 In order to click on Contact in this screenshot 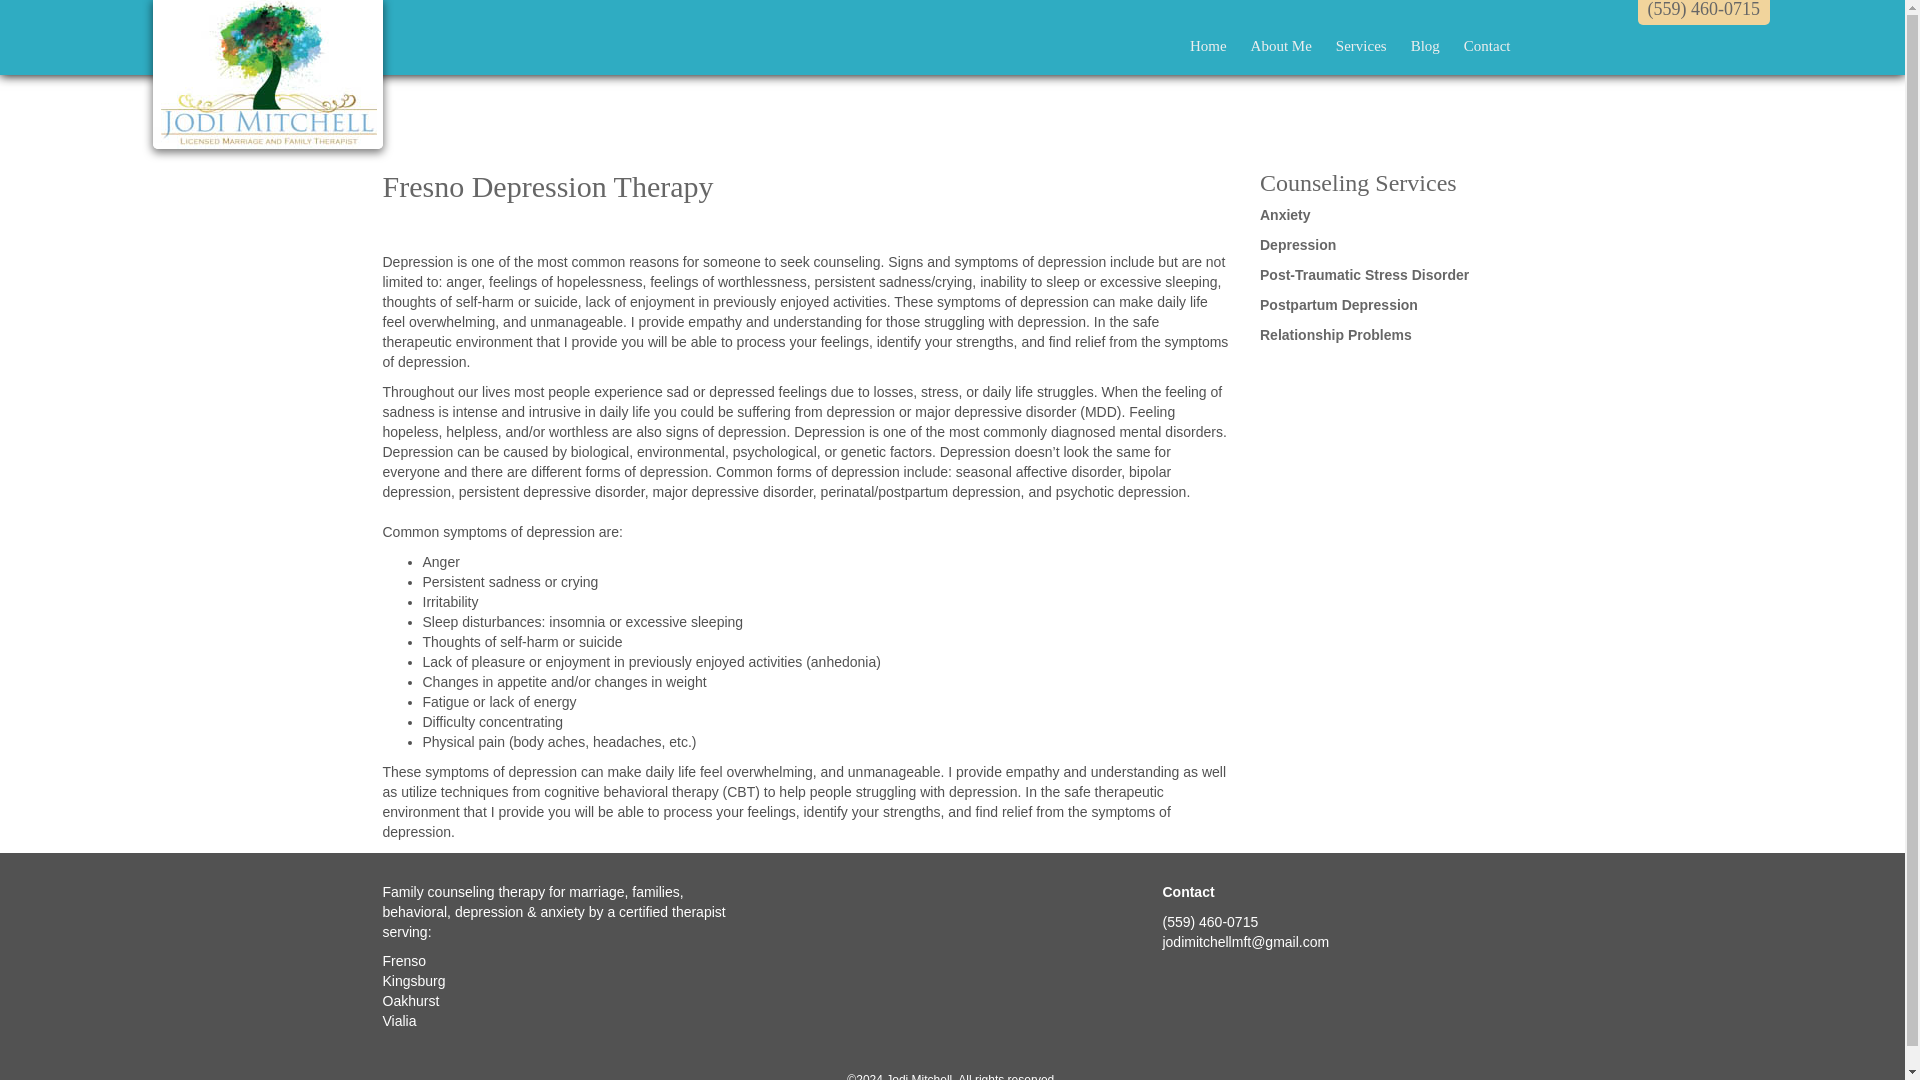, I will do `click(1486, 46)`.